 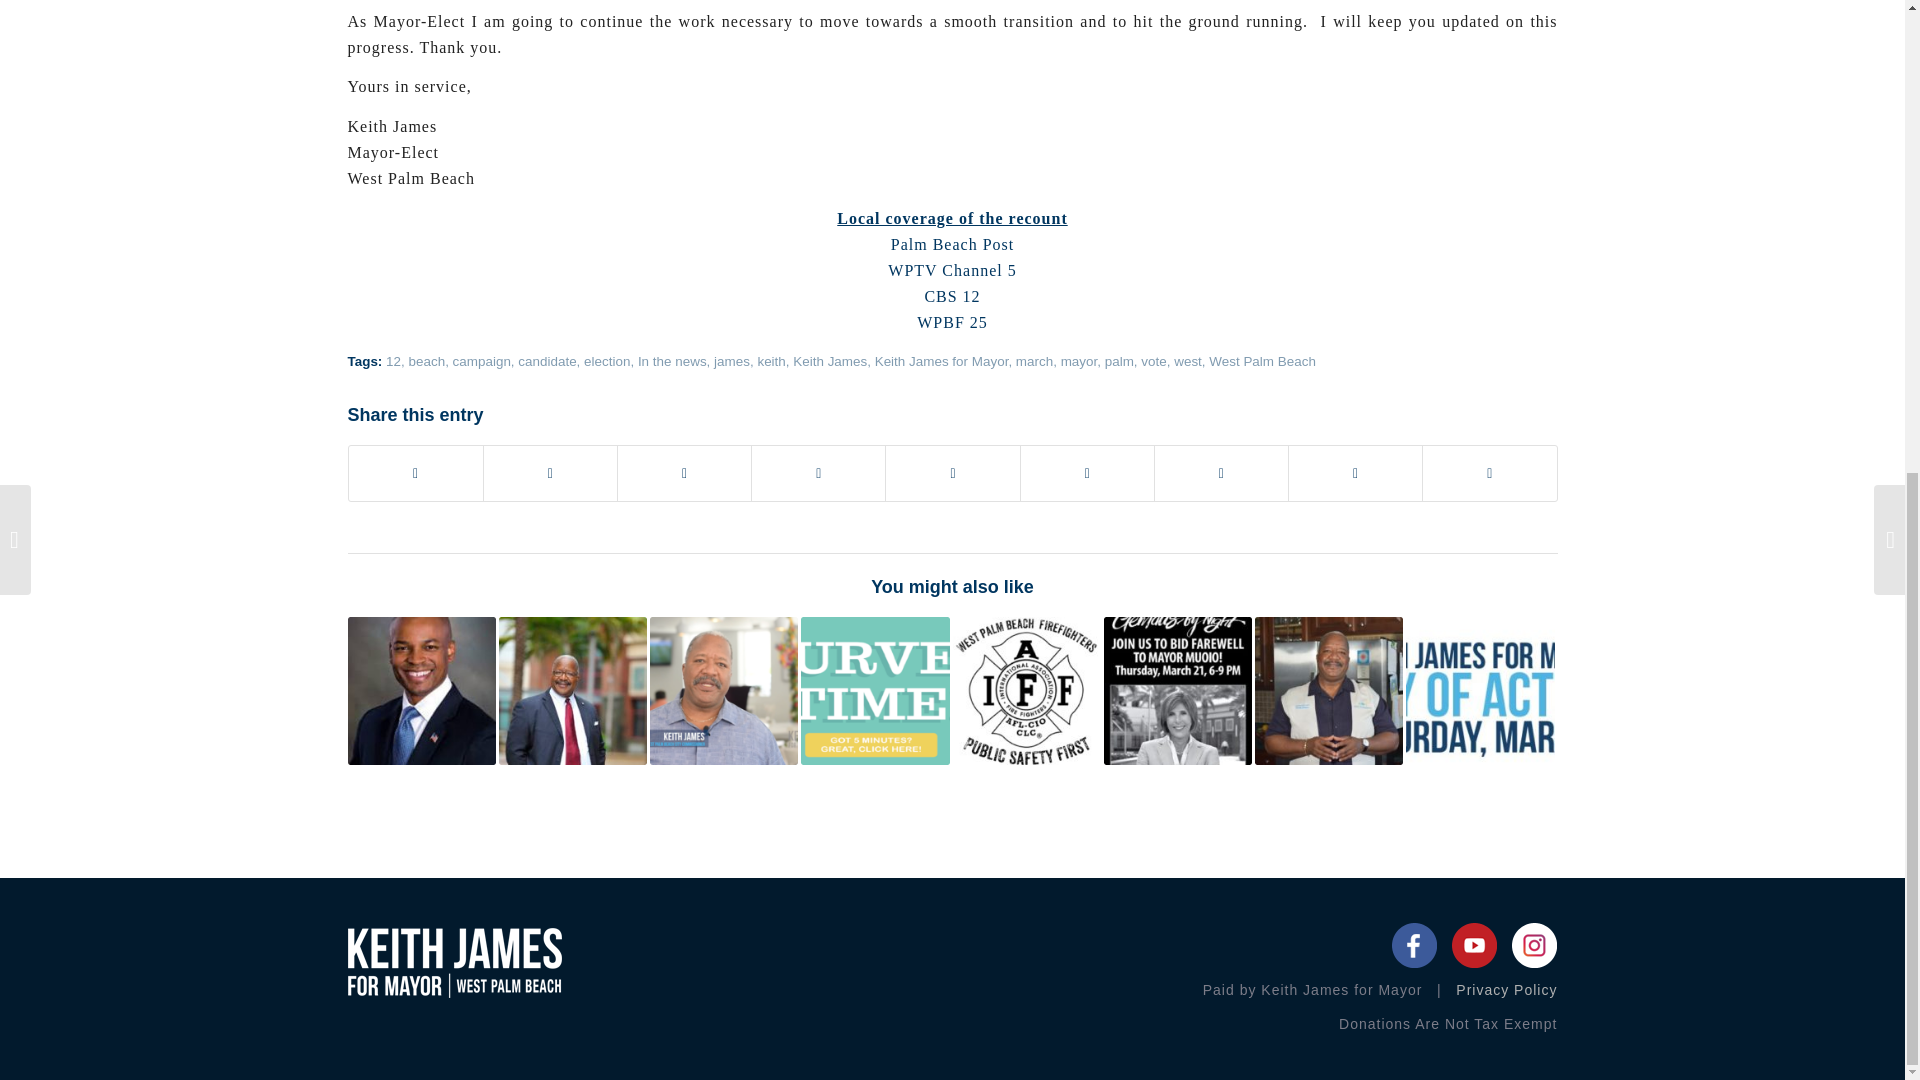 What do you see at coordinates (952, 244) in the screenshot?
I see `Palm Beach Post` at bounding box center [952, 244].